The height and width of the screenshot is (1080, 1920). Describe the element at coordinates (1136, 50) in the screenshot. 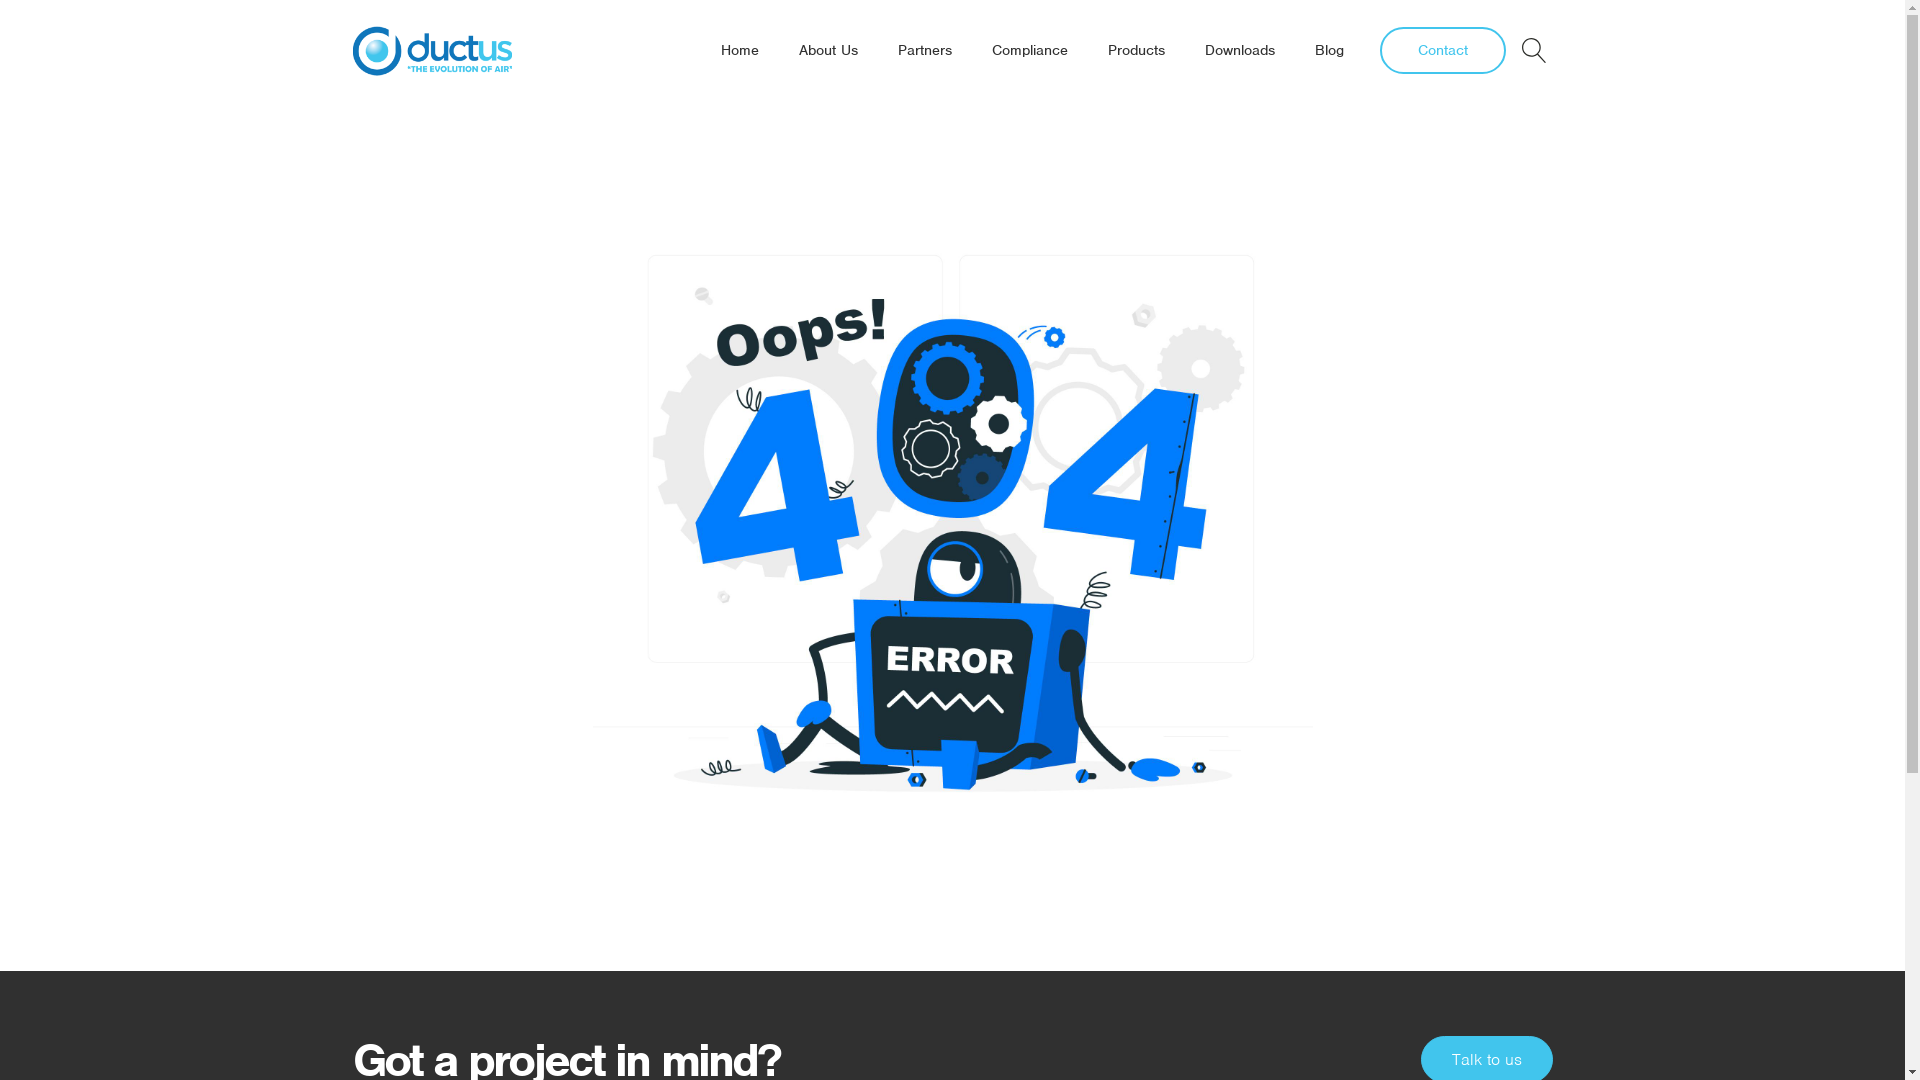

I see `Products` at that location.